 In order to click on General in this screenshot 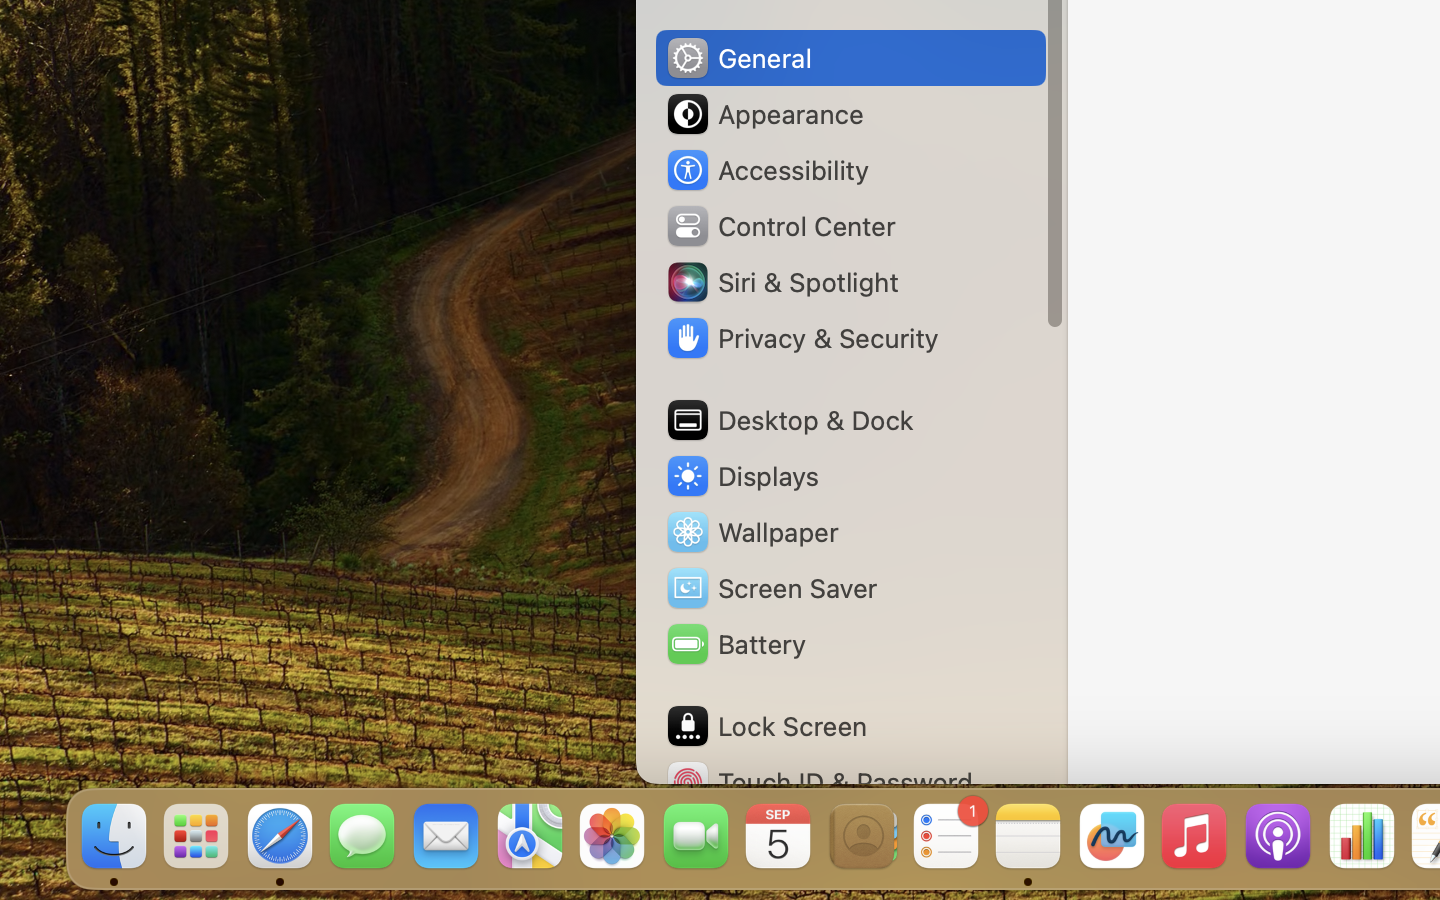, I will do `click(738, 58)`.